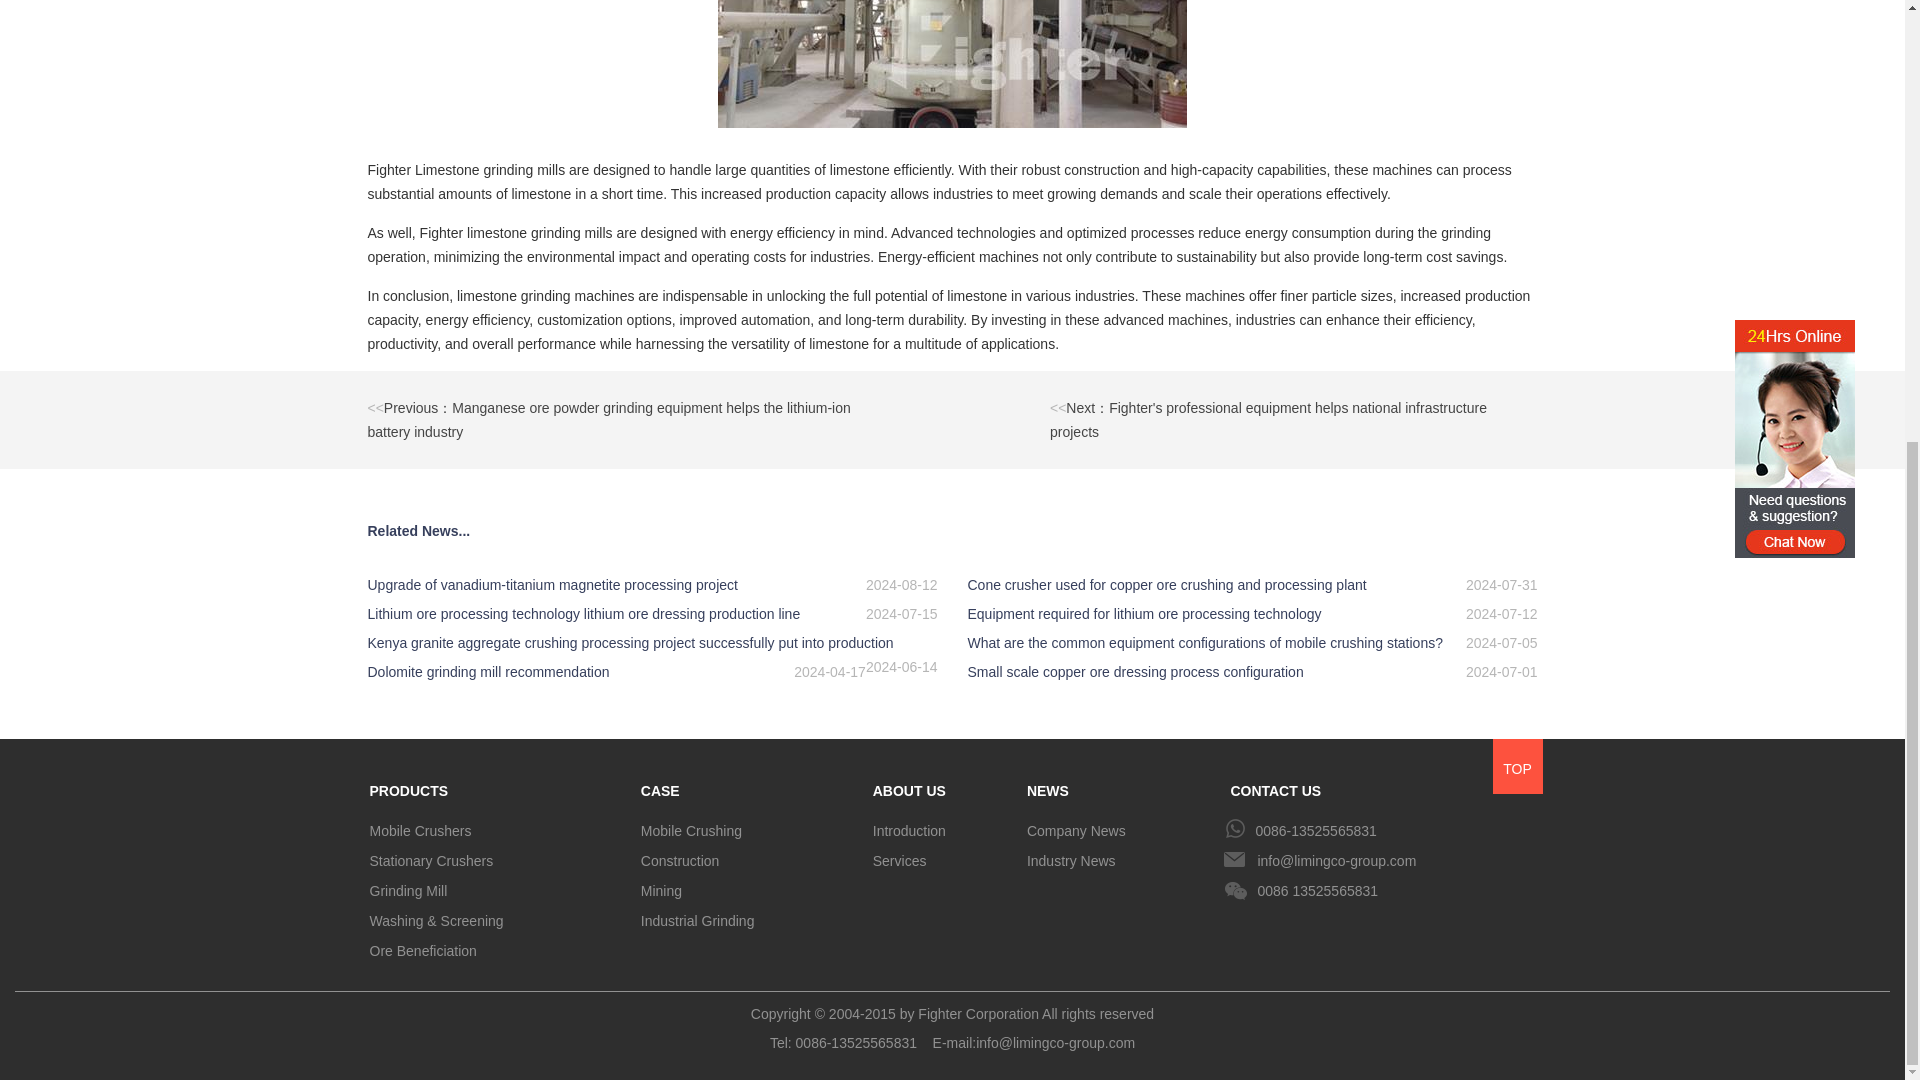 The width and height of the screenshot is (1920, 1080). I want to click on Services, so click(942, 860).